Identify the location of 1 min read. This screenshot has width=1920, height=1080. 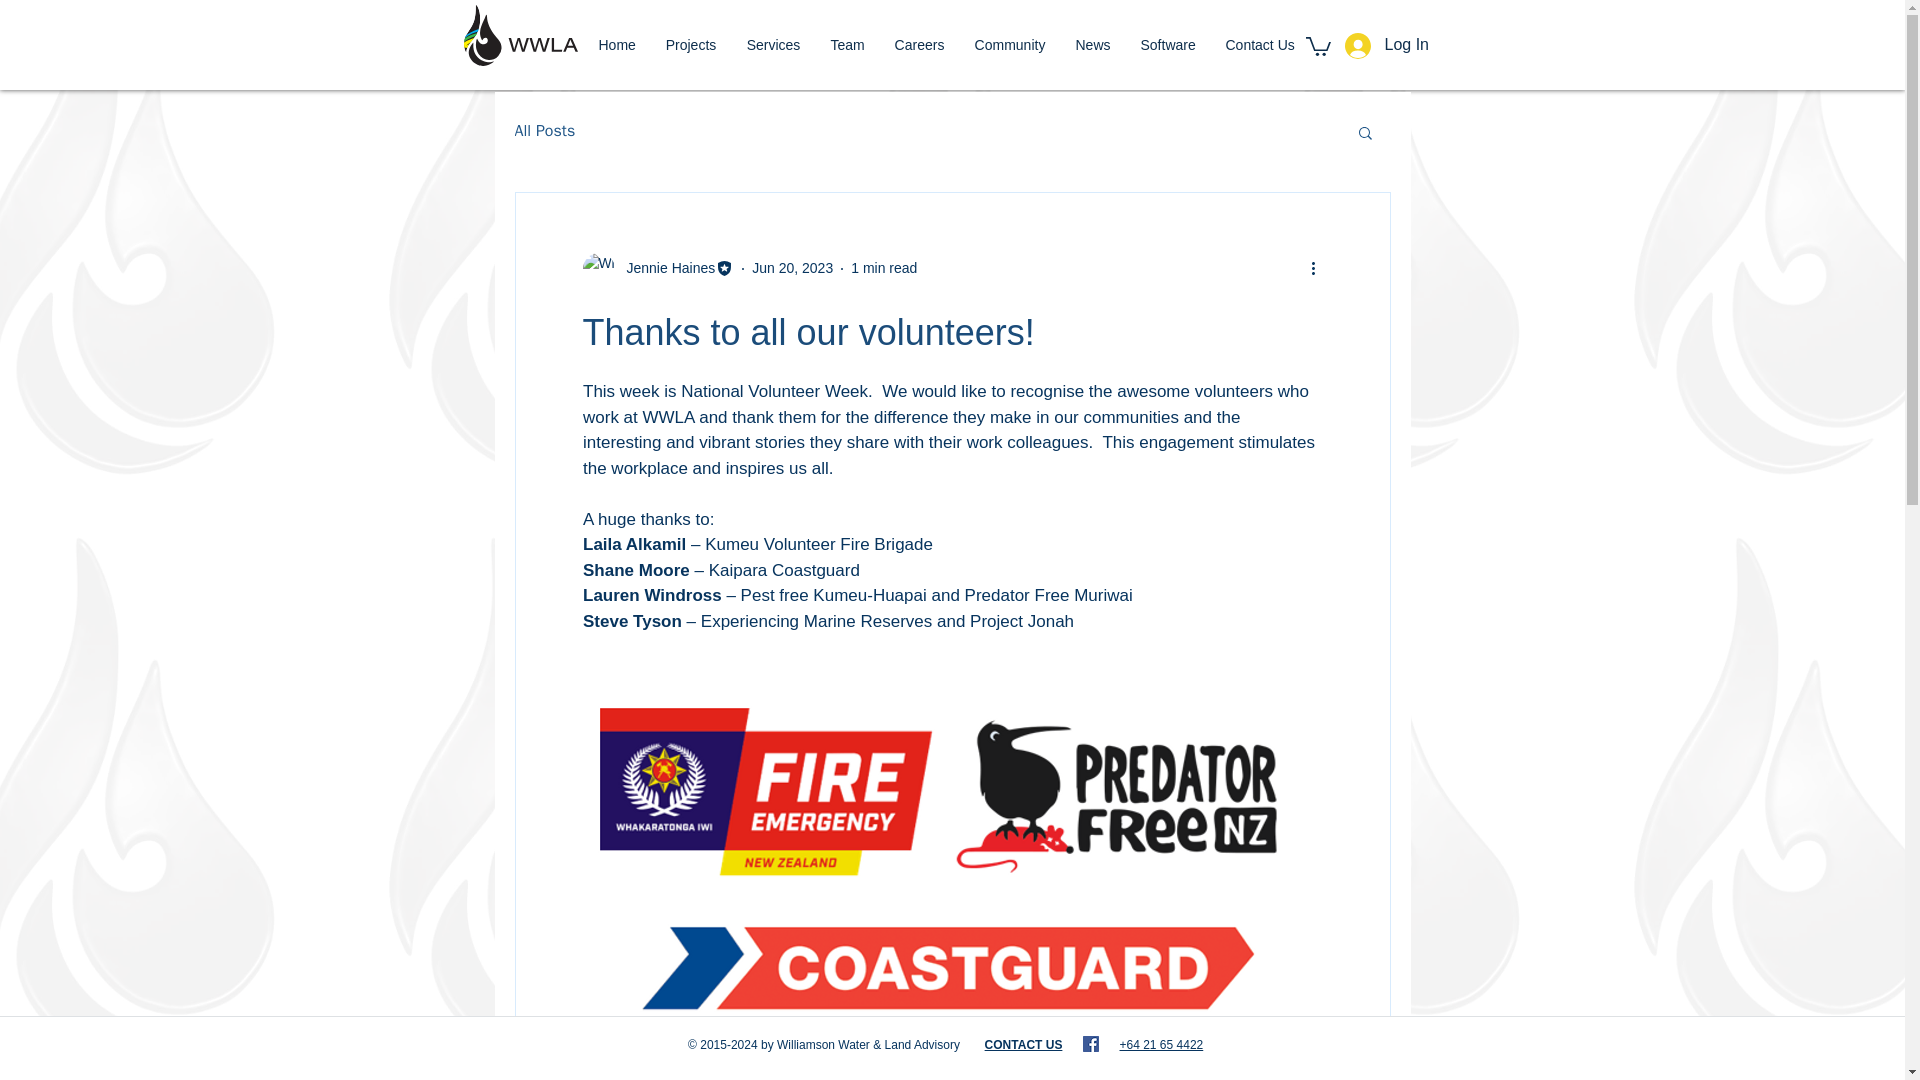
(884, 268).